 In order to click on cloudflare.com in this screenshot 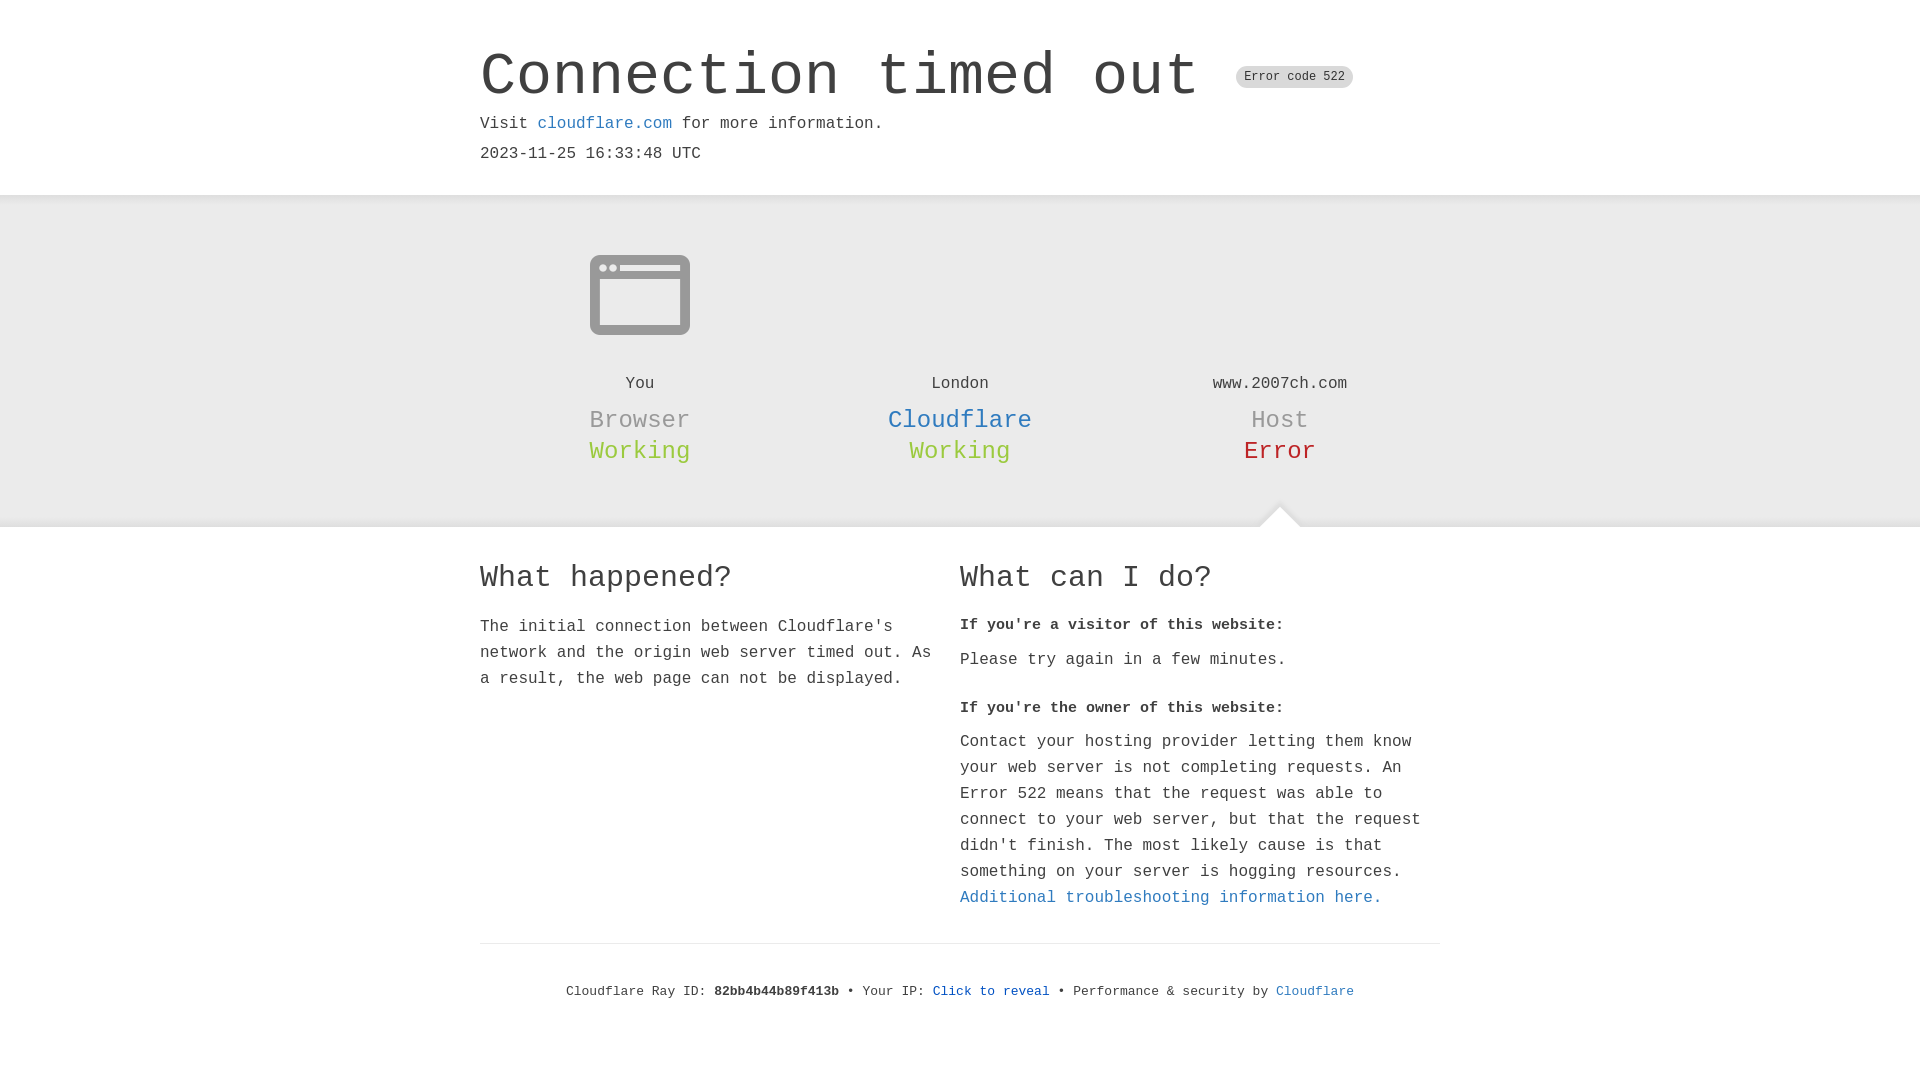, I will do `click(605, 124)`.